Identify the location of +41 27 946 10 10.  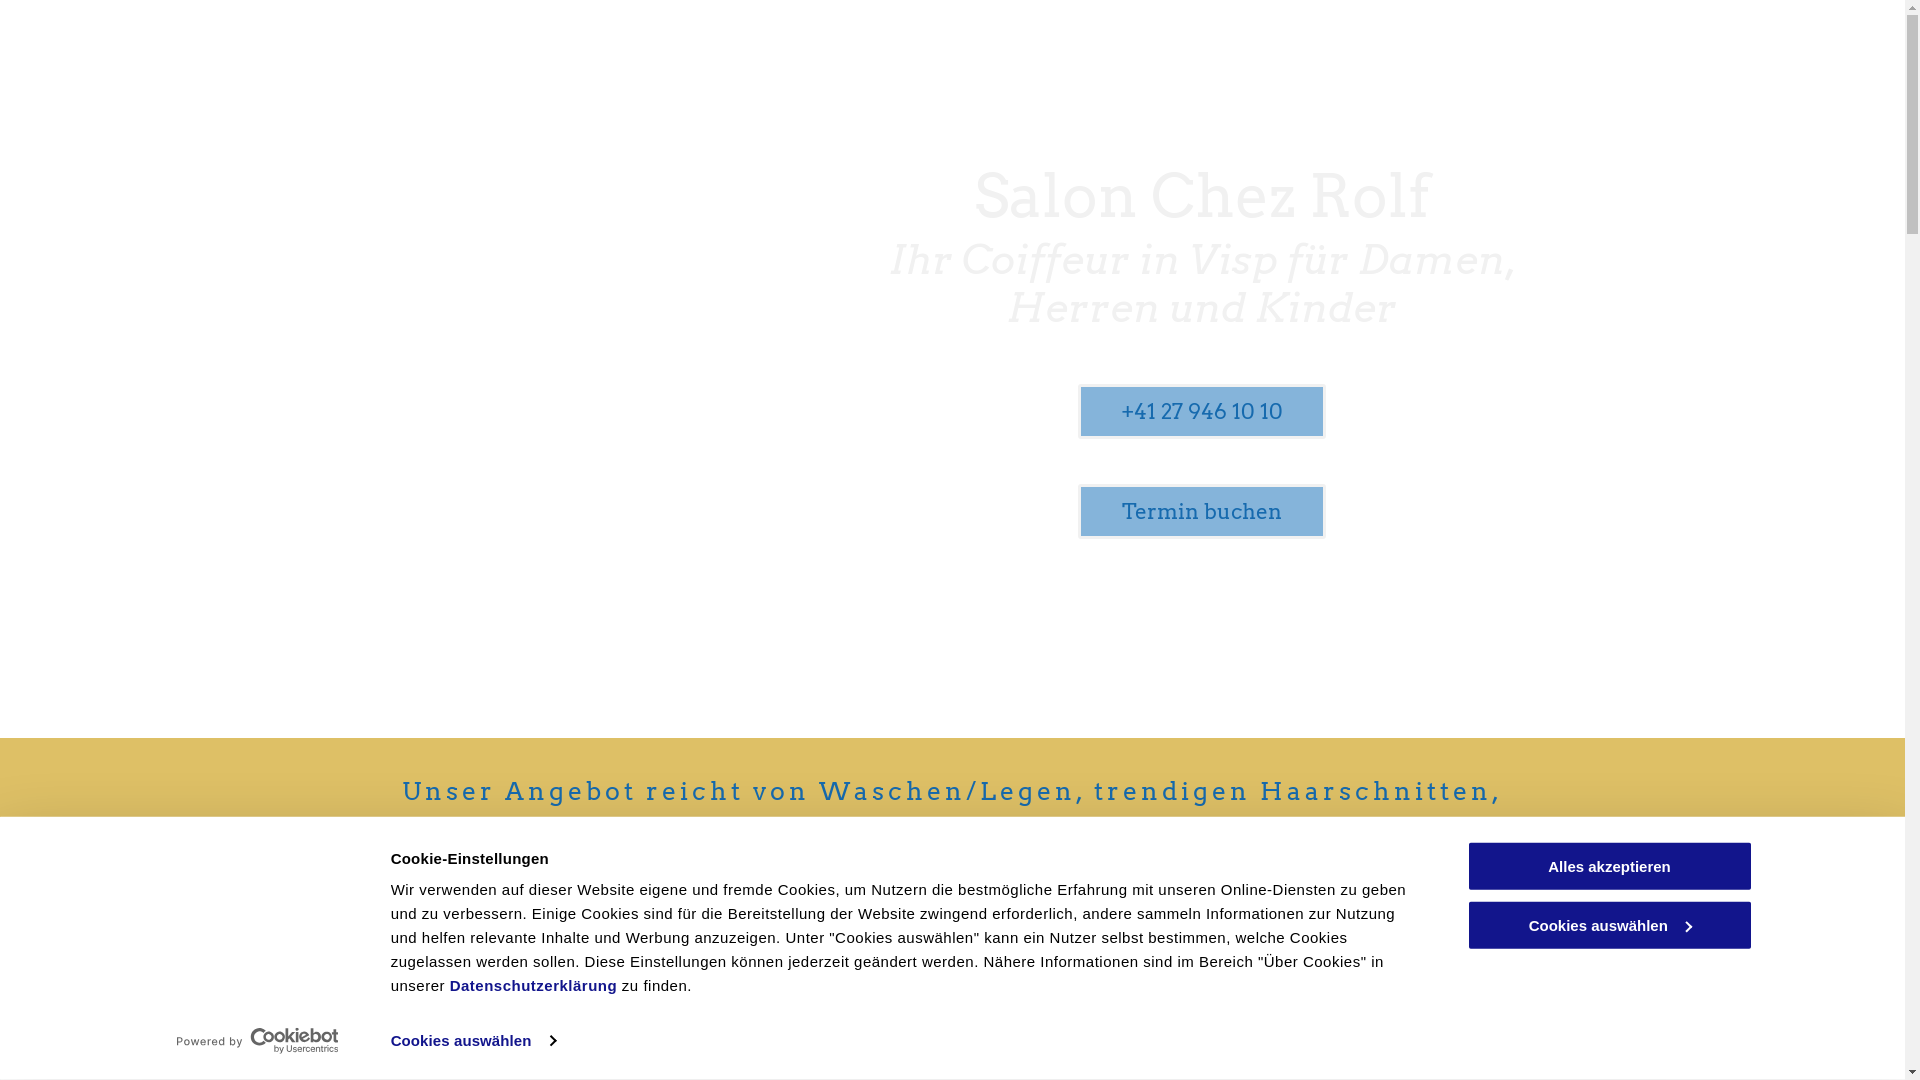
(1202, 412).